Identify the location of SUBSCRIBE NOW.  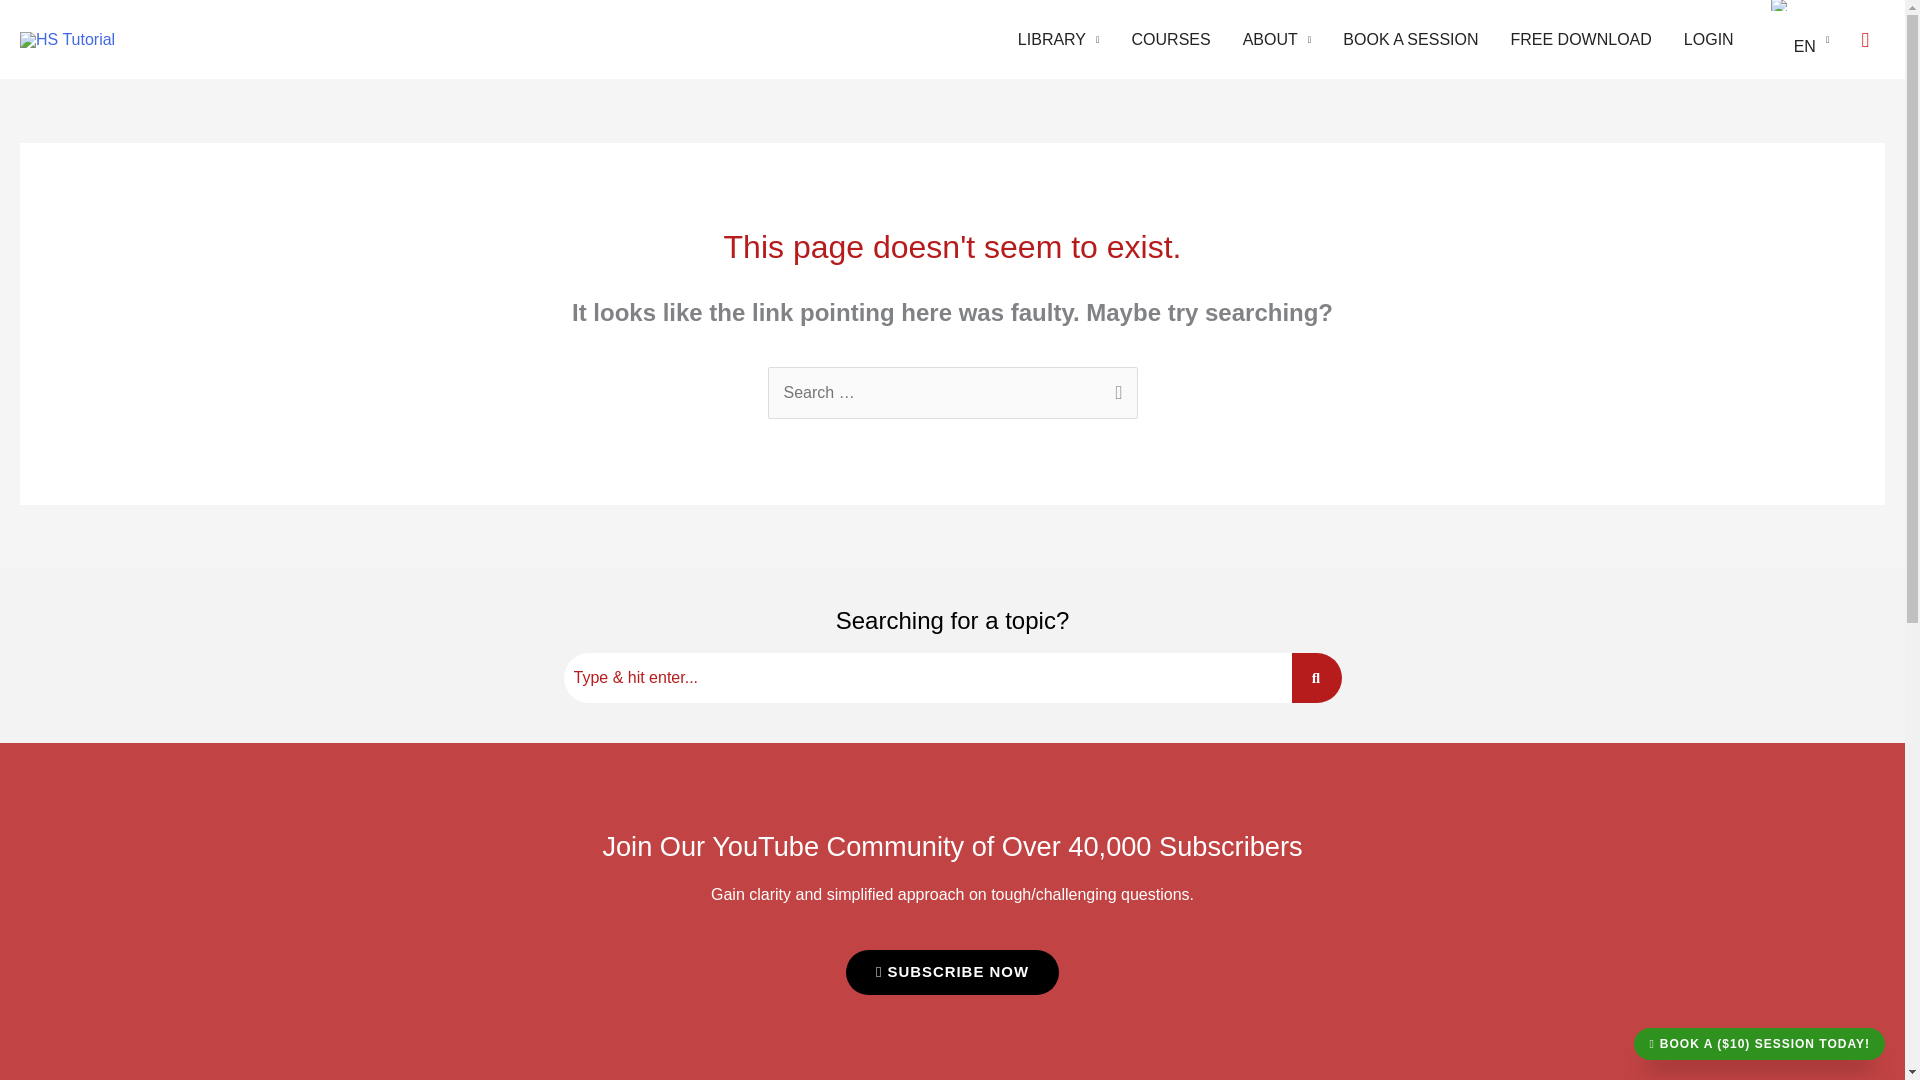
(952, 972).